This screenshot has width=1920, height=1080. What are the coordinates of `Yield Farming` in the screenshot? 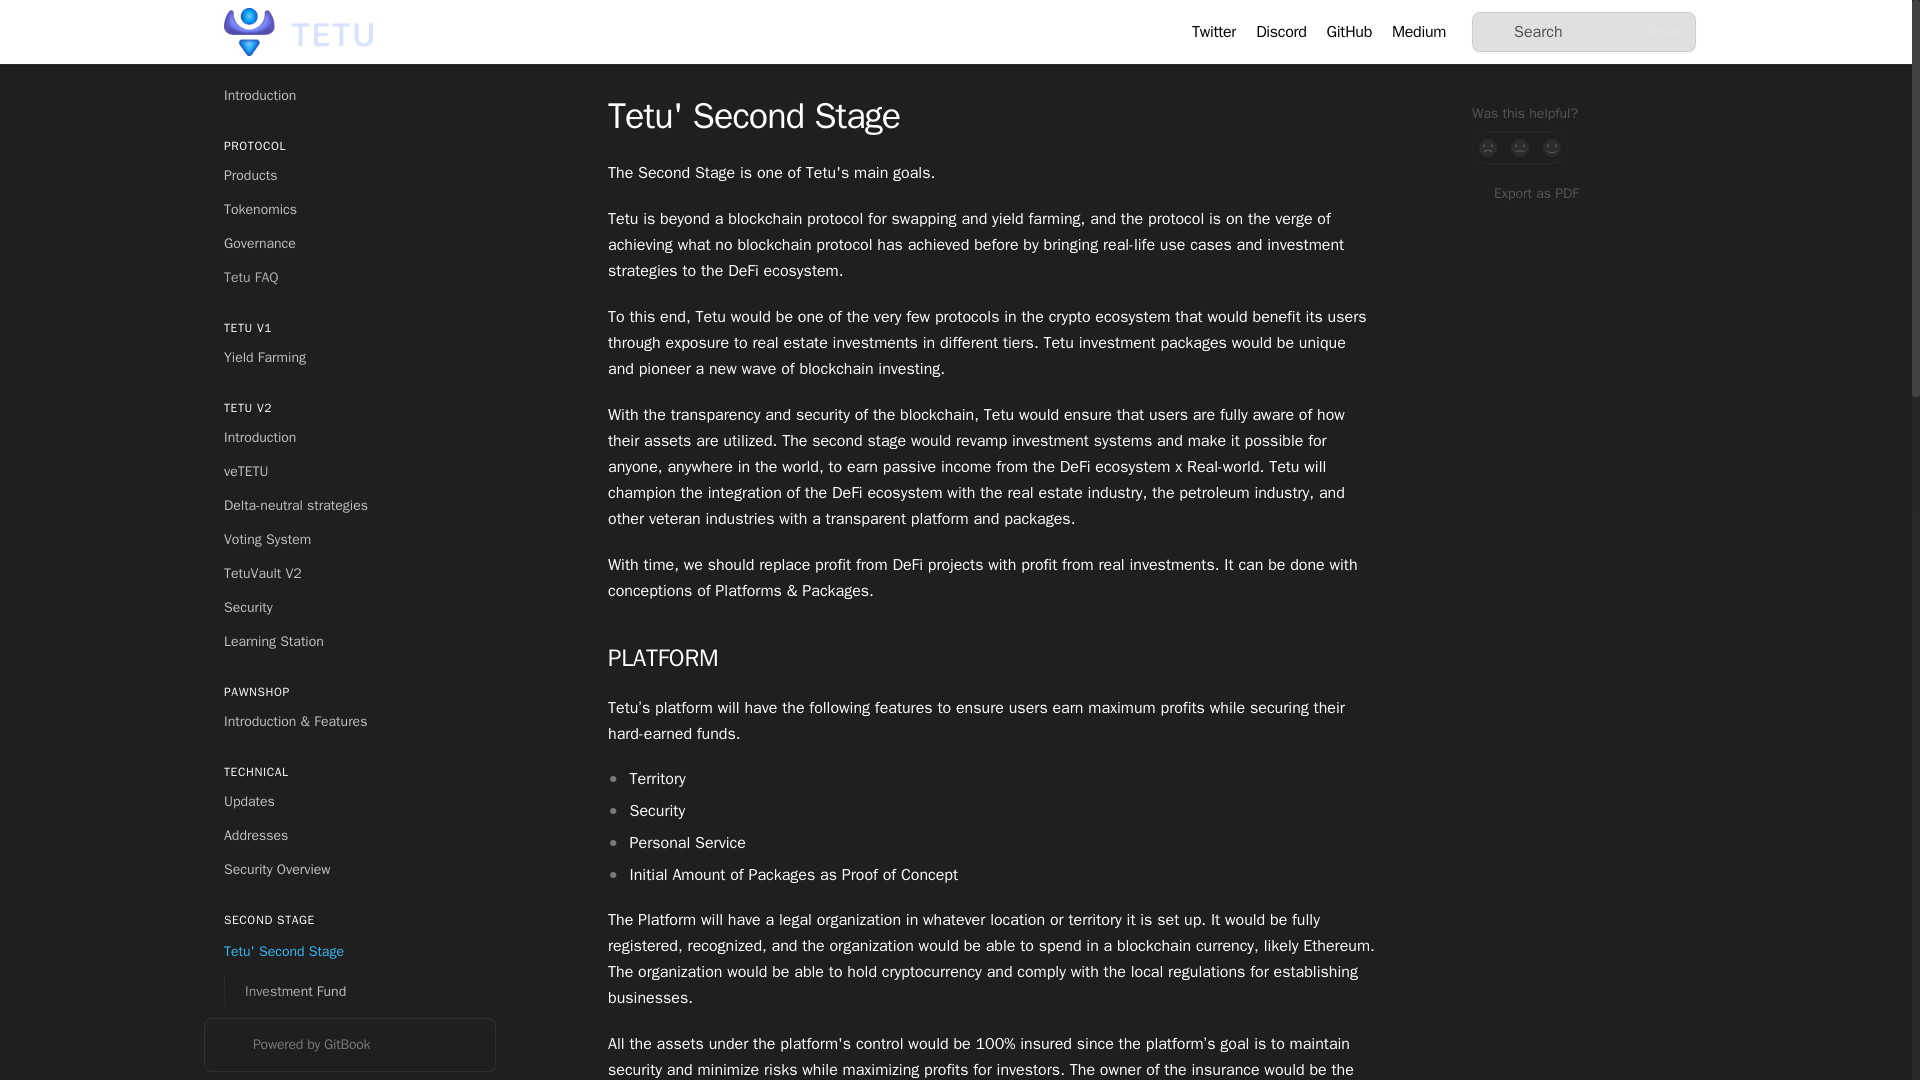 It's located at (349, 358).